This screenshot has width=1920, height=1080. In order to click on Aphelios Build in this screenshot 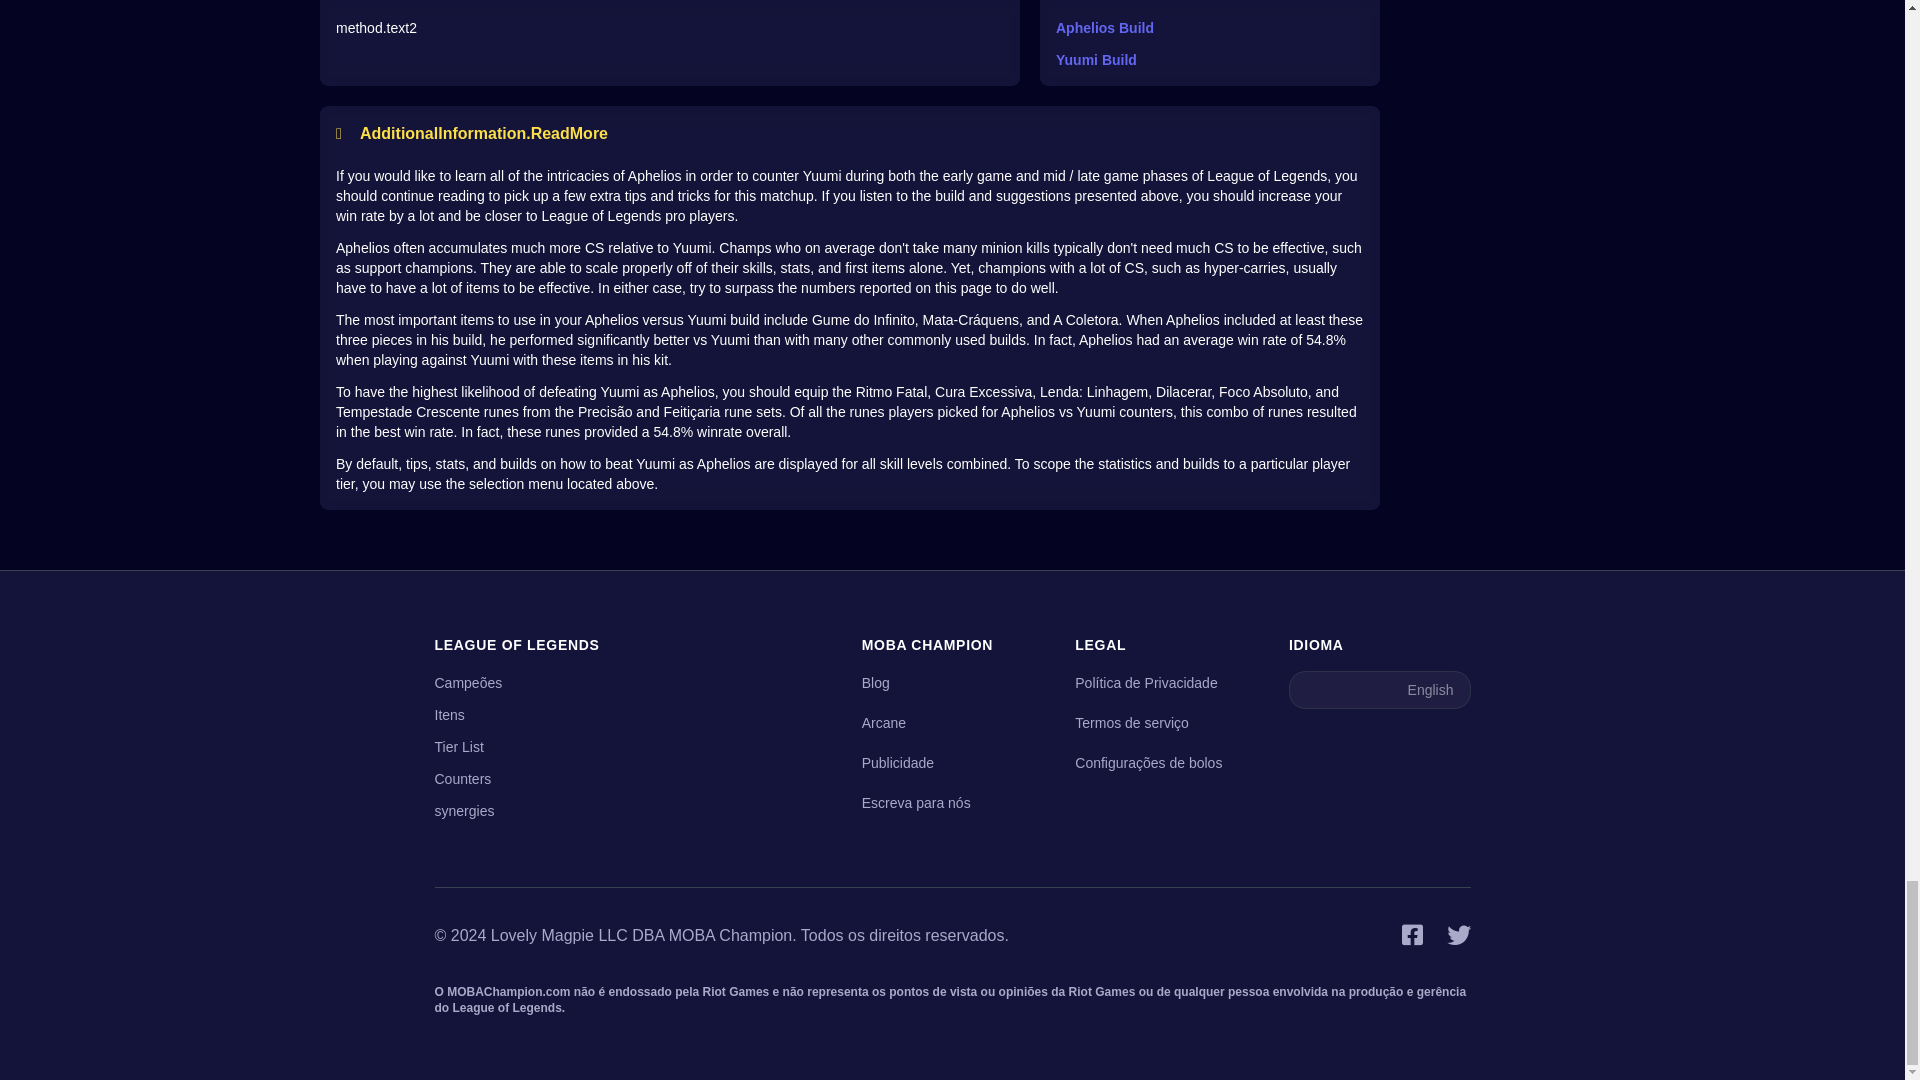, I will do `click(1210, 28)`.